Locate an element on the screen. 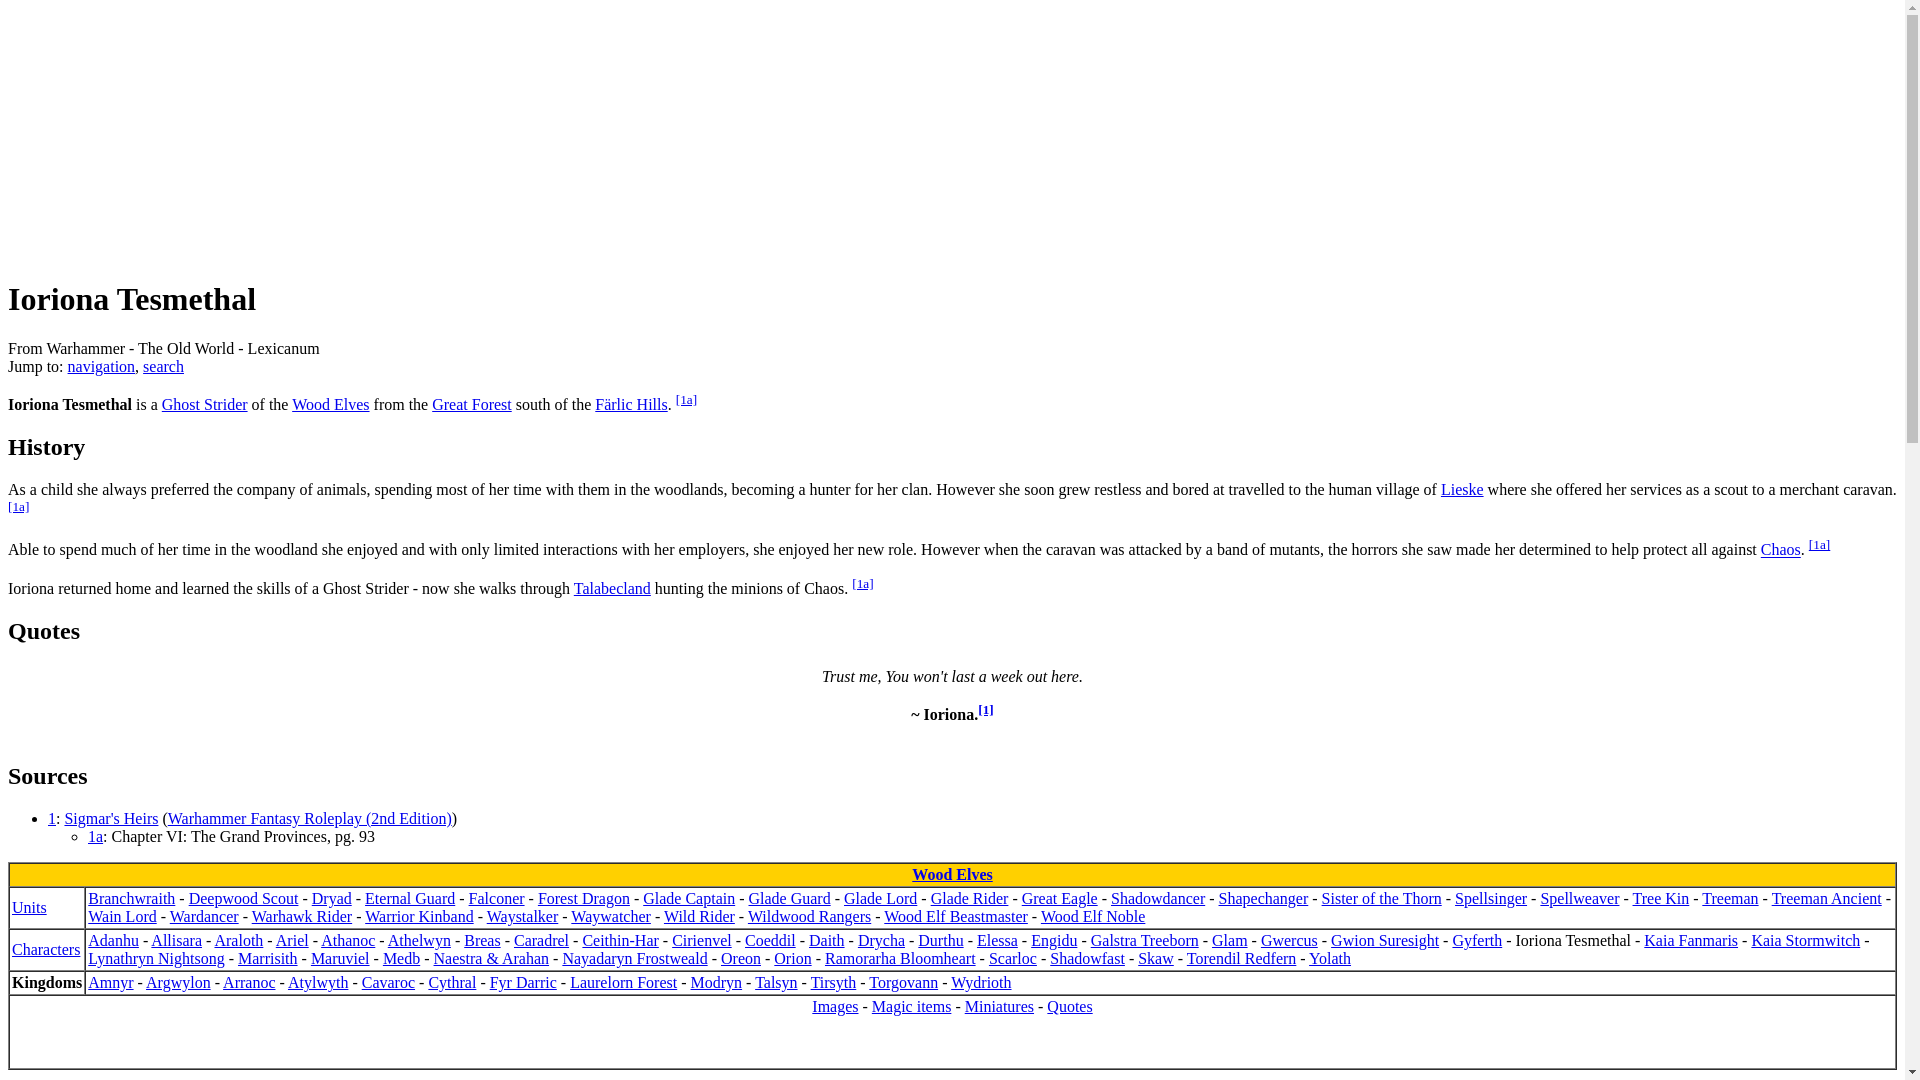 The height and width of the screenshot is (1080, 1920). navigation is located at coordinates (102, 366).